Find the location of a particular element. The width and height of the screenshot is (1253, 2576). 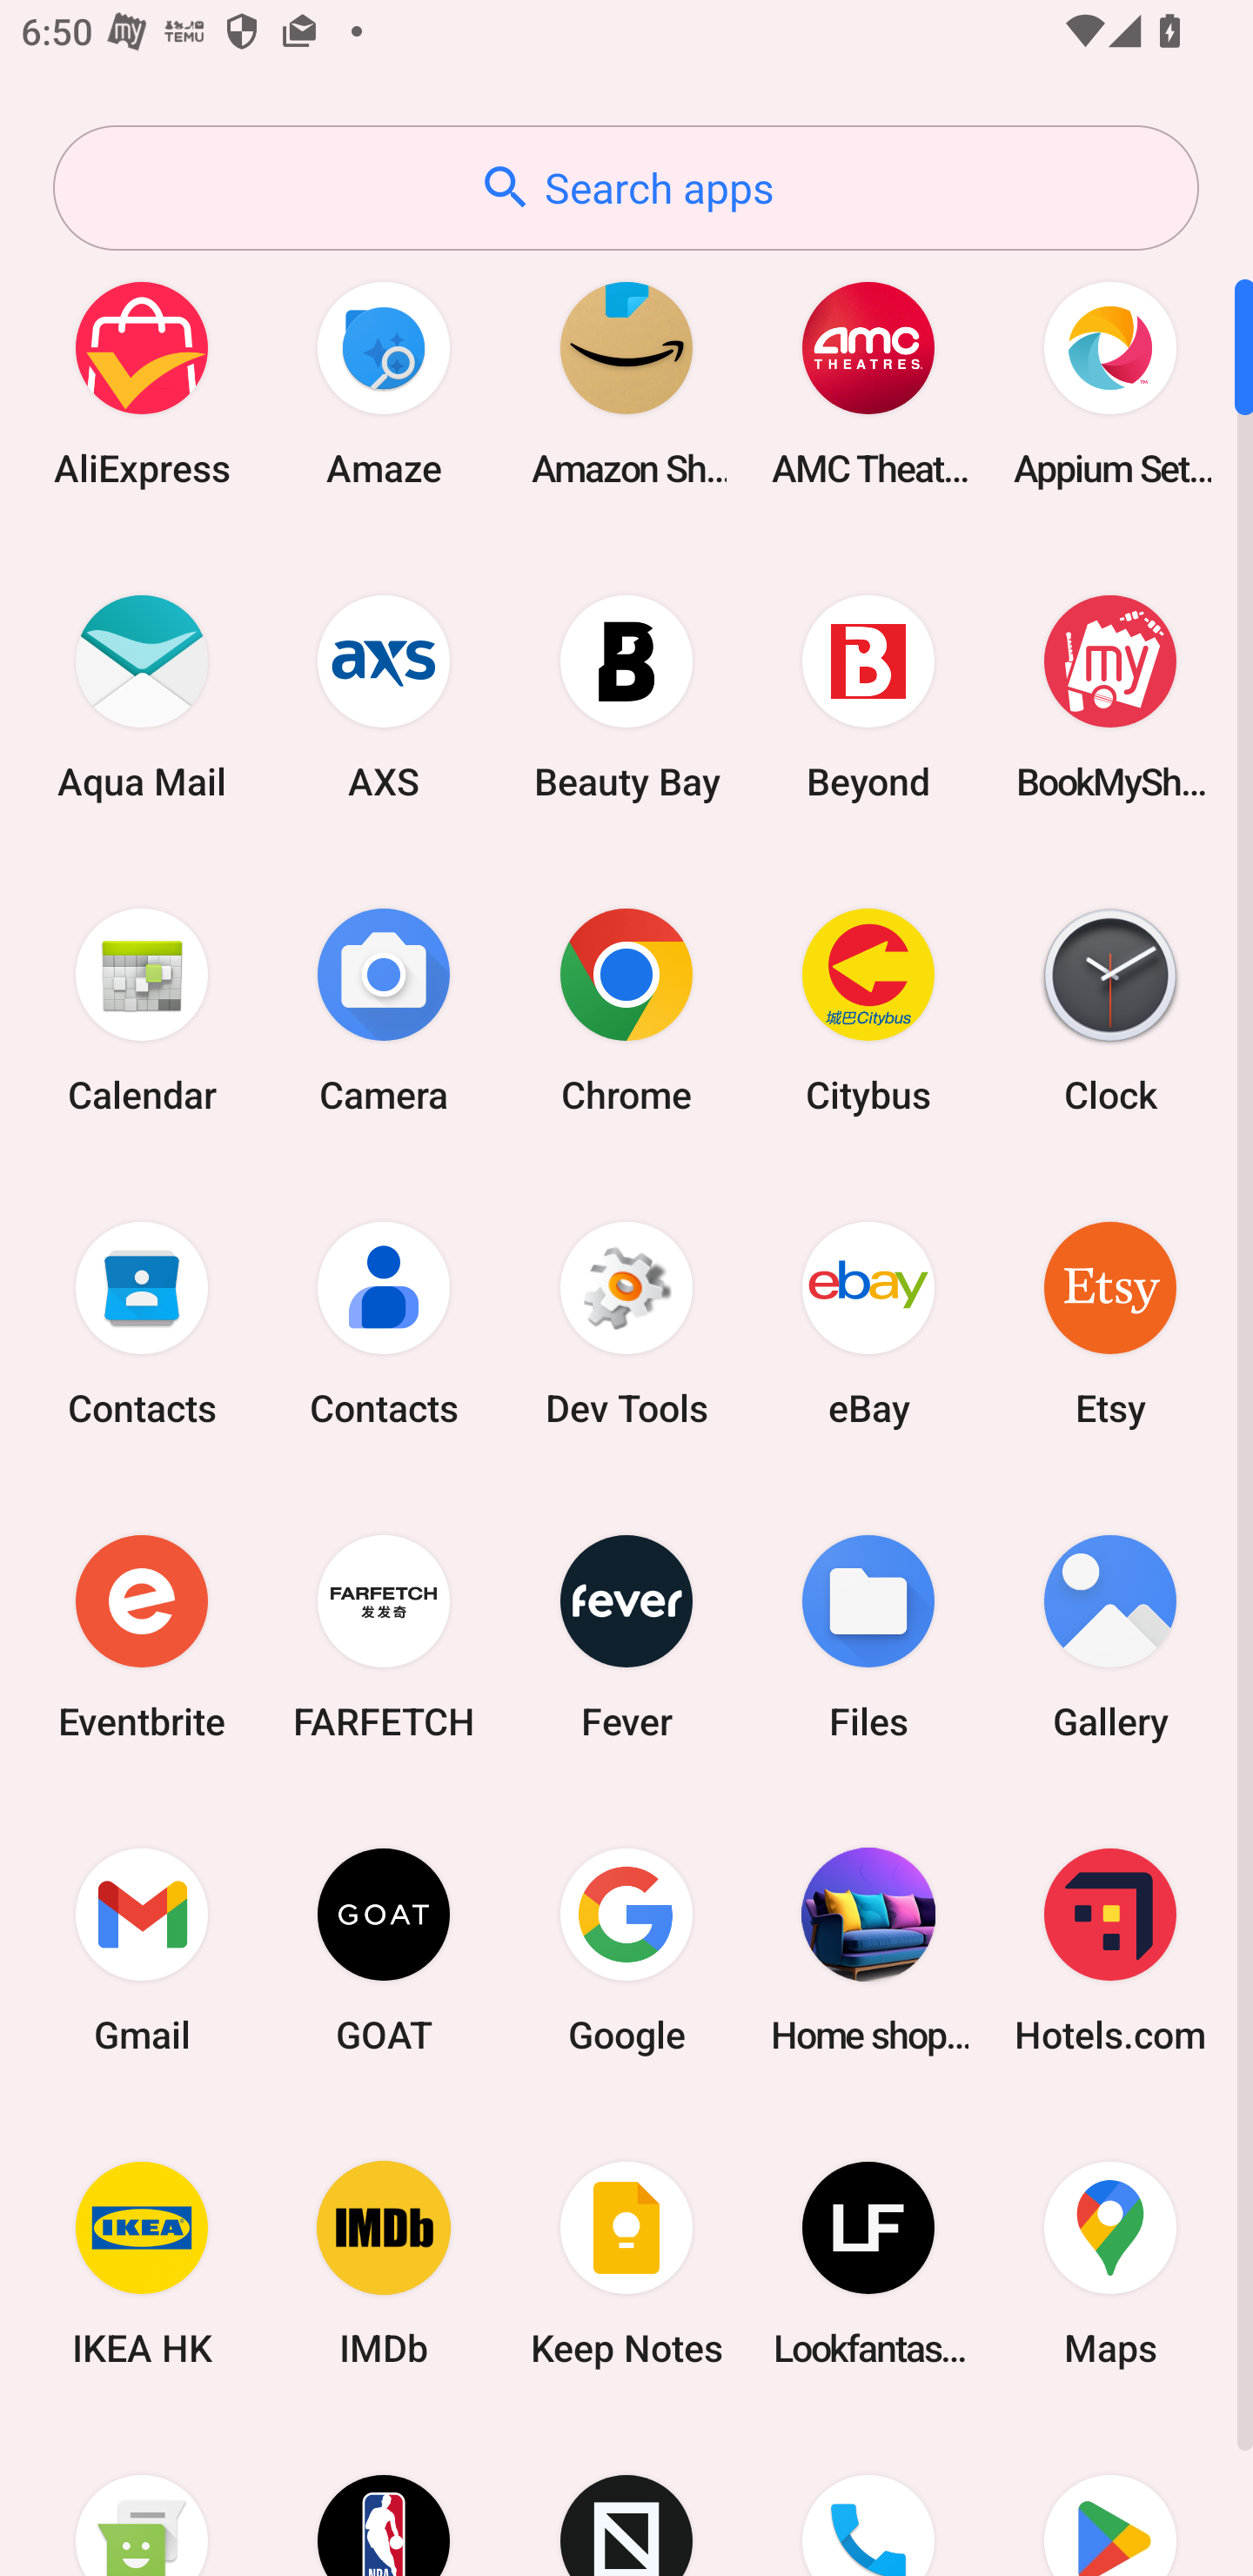

Beyond is located at coordinates (868, 696).